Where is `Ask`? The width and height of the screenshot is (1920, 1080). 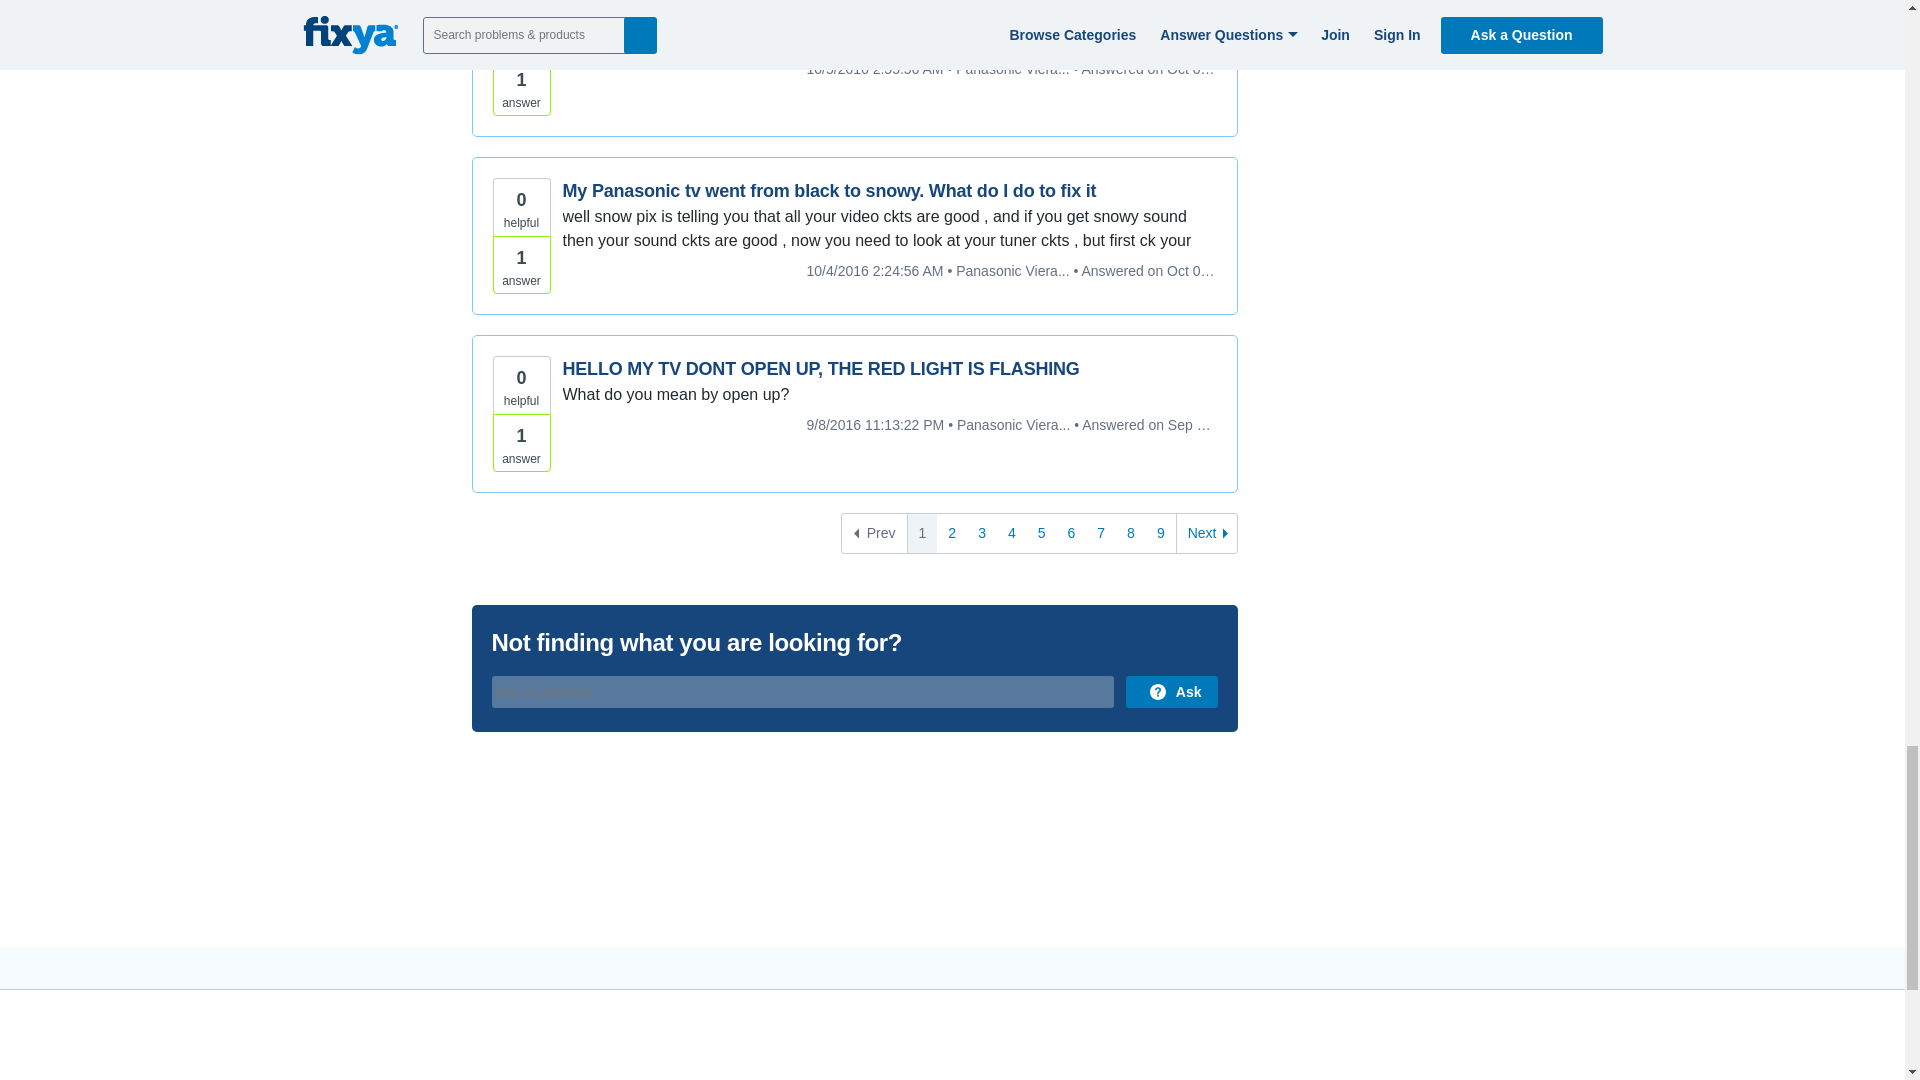
Ask is located at coordinates (1171, 692).